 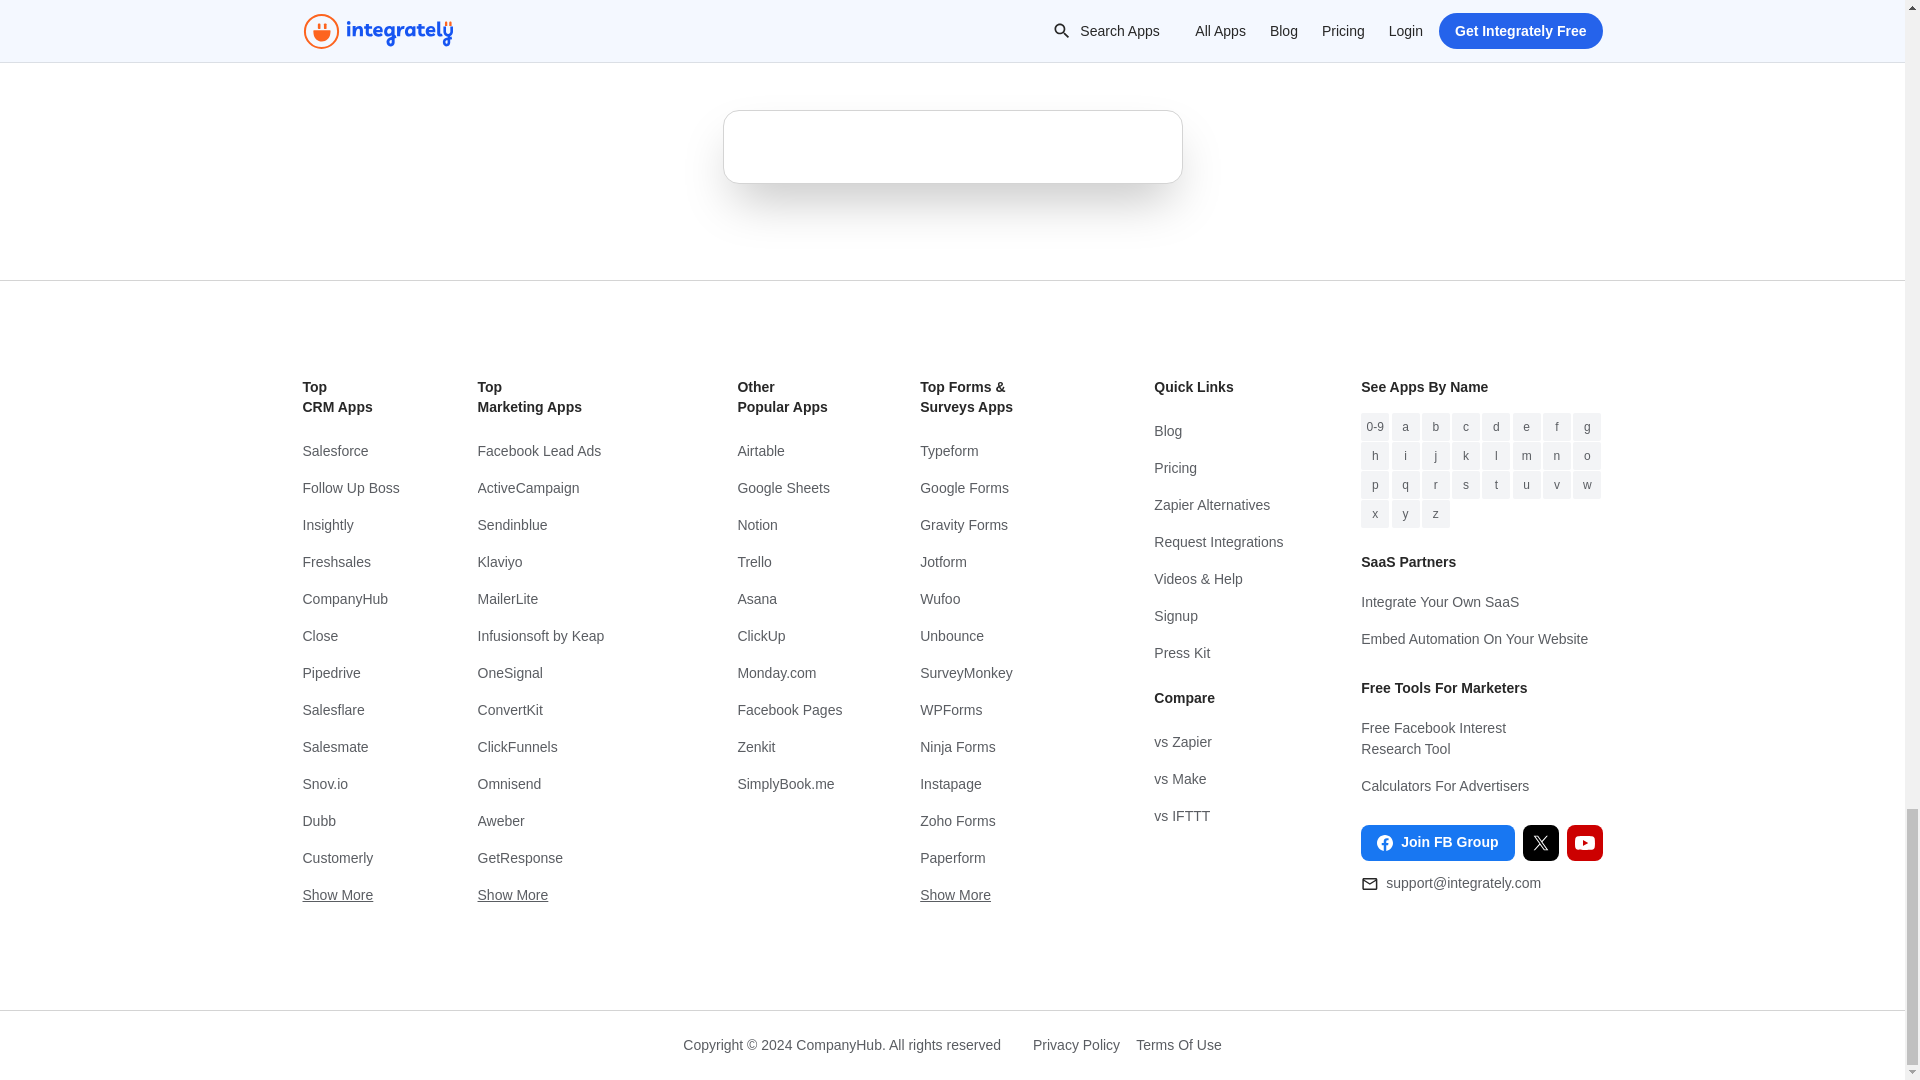 What do you see at coordinates (350, 562) in the screenshot?
I see `Freshsales` at bounding box center [350, 562].